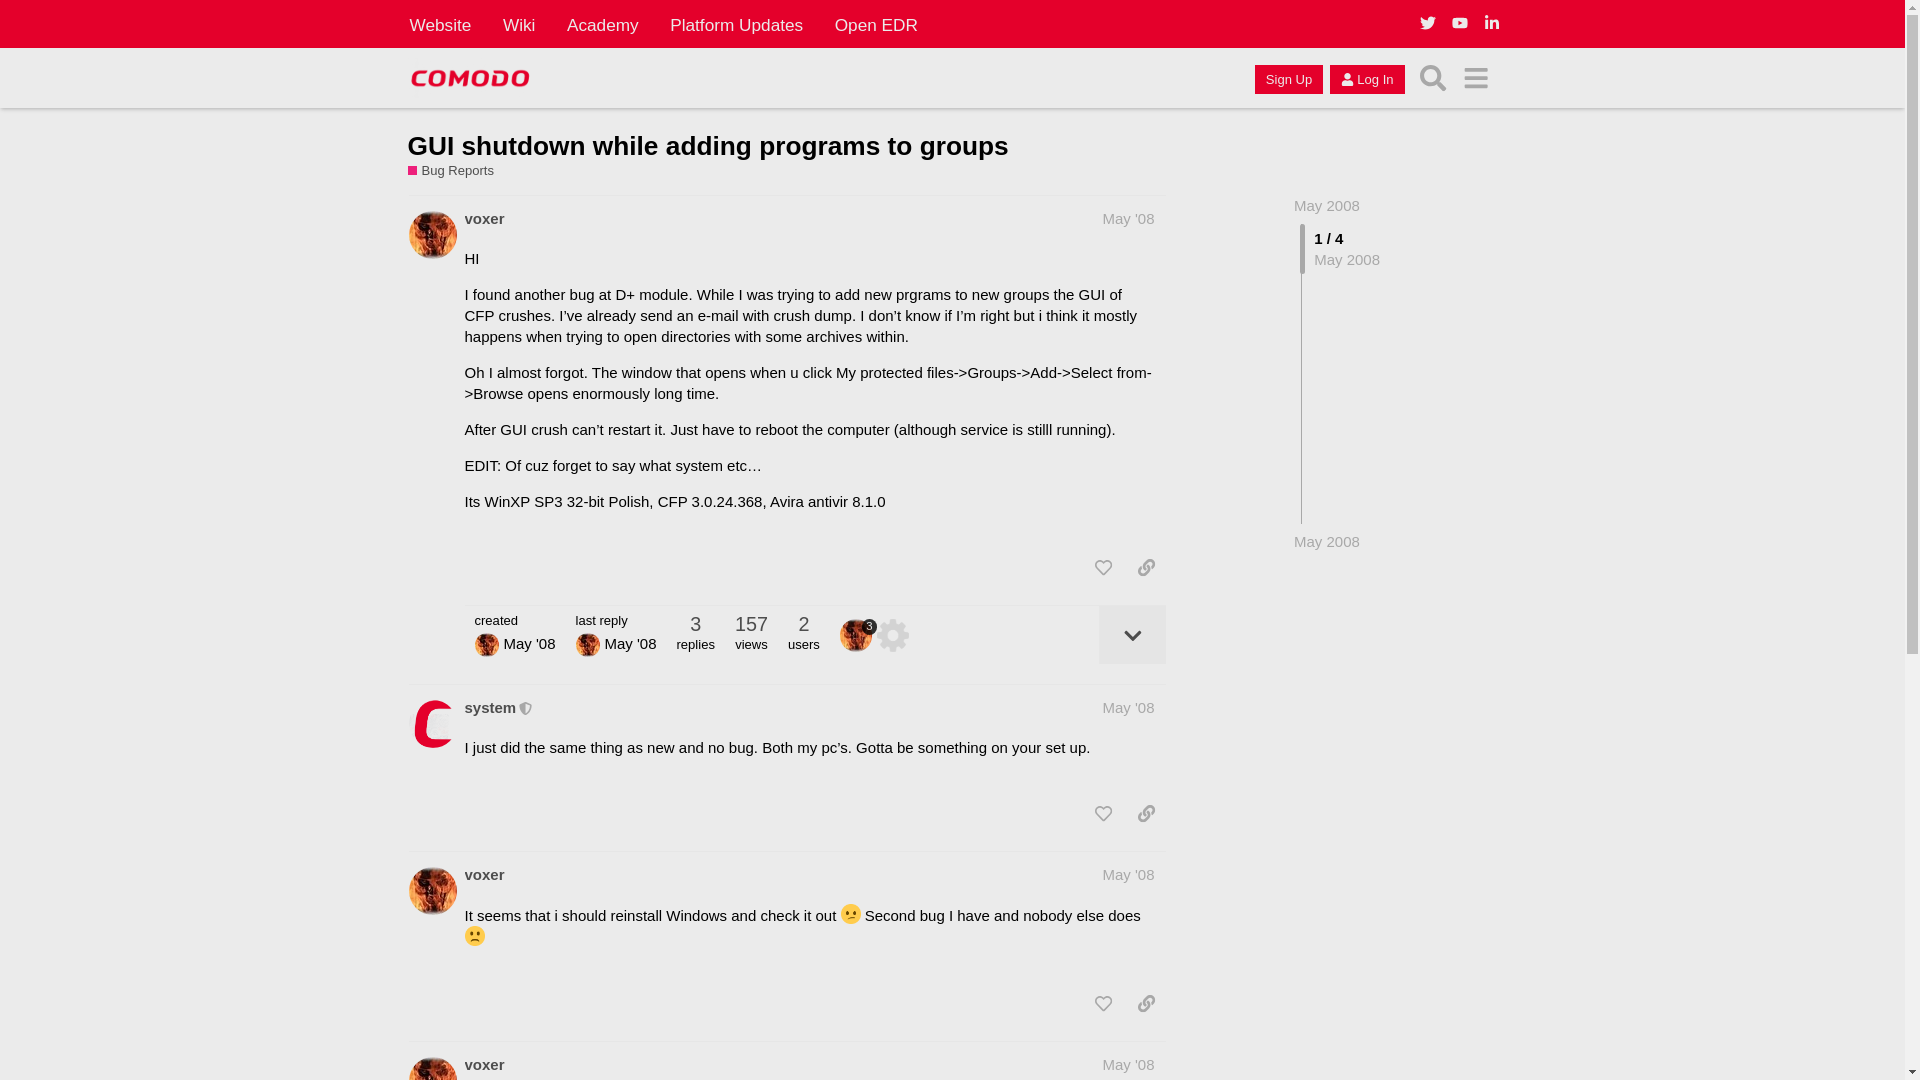  Describe the element at coordinates (451, 171) in the screenshot. I see `Bug Reports` at that location.